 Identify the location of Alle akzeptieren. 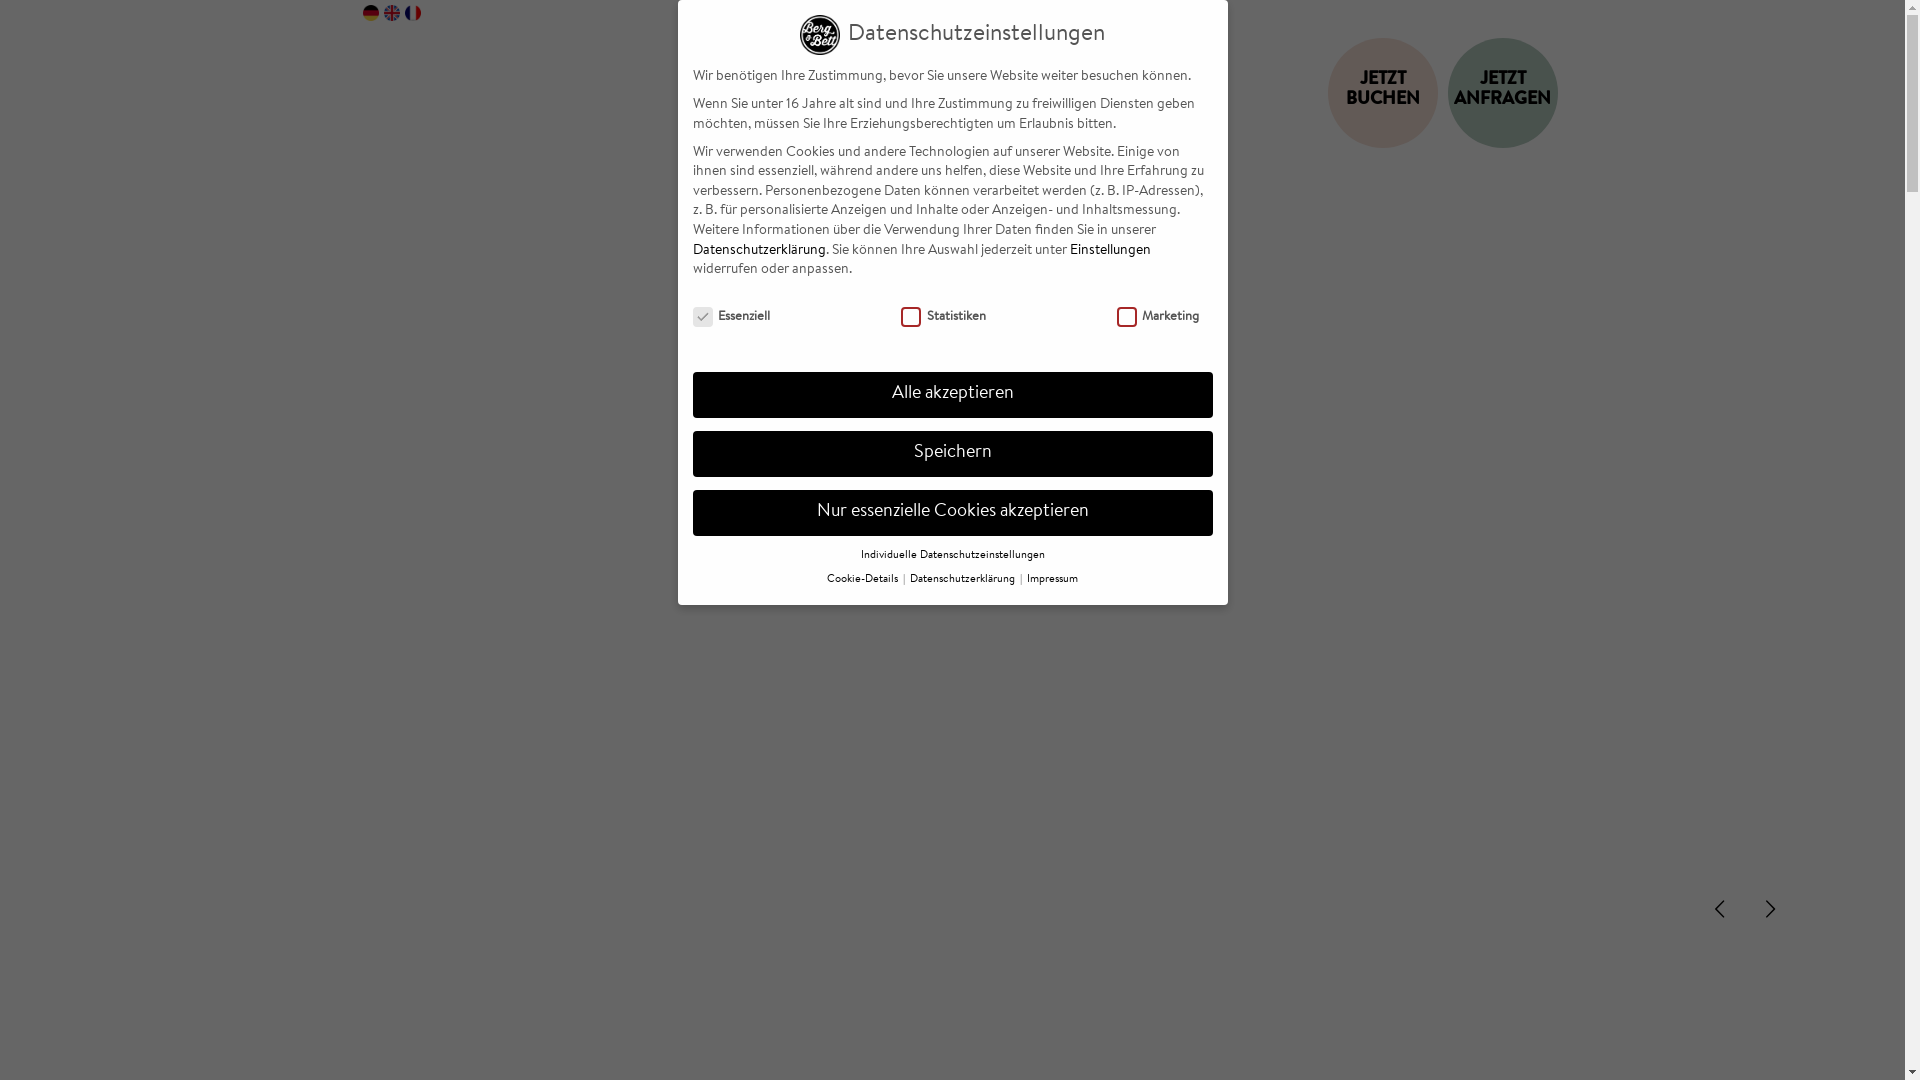
(952, 395).